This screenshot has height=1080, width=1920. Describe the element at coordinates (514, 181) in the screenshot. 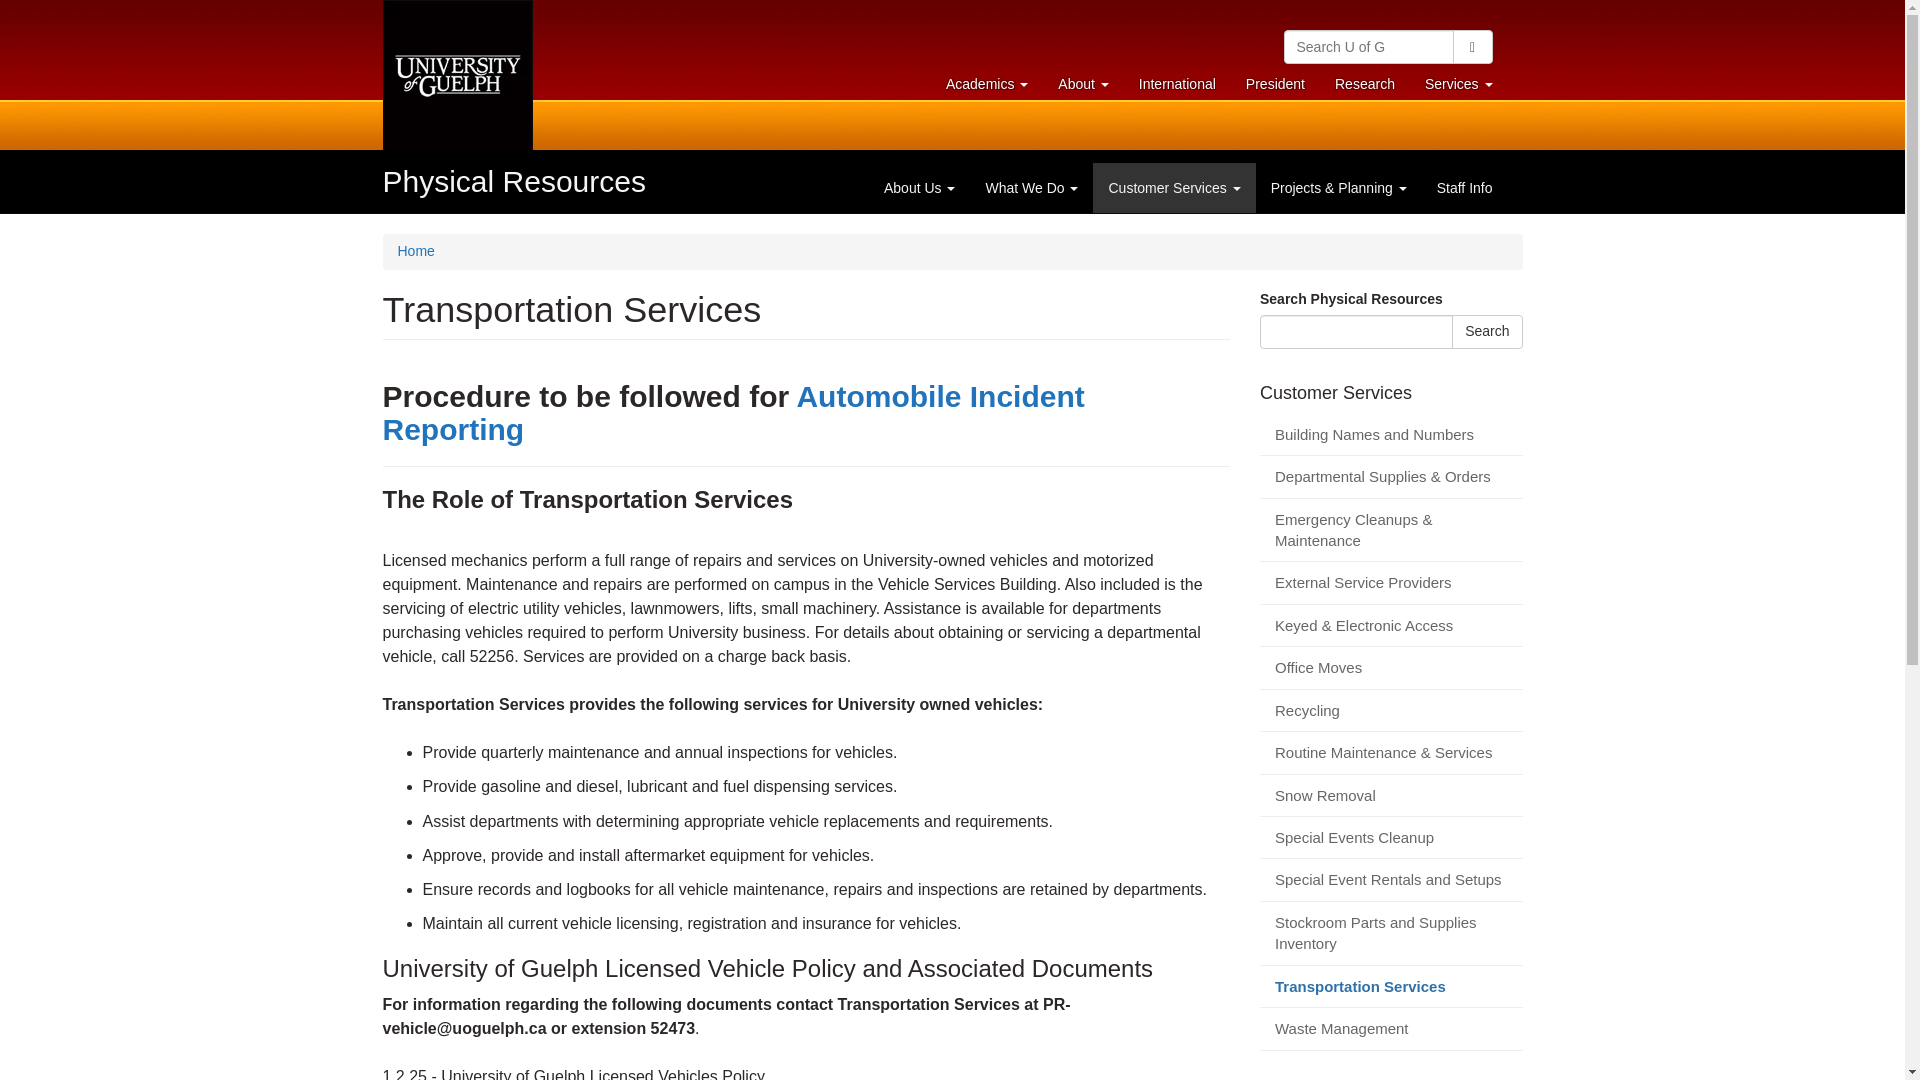

I see `Search` at that location.